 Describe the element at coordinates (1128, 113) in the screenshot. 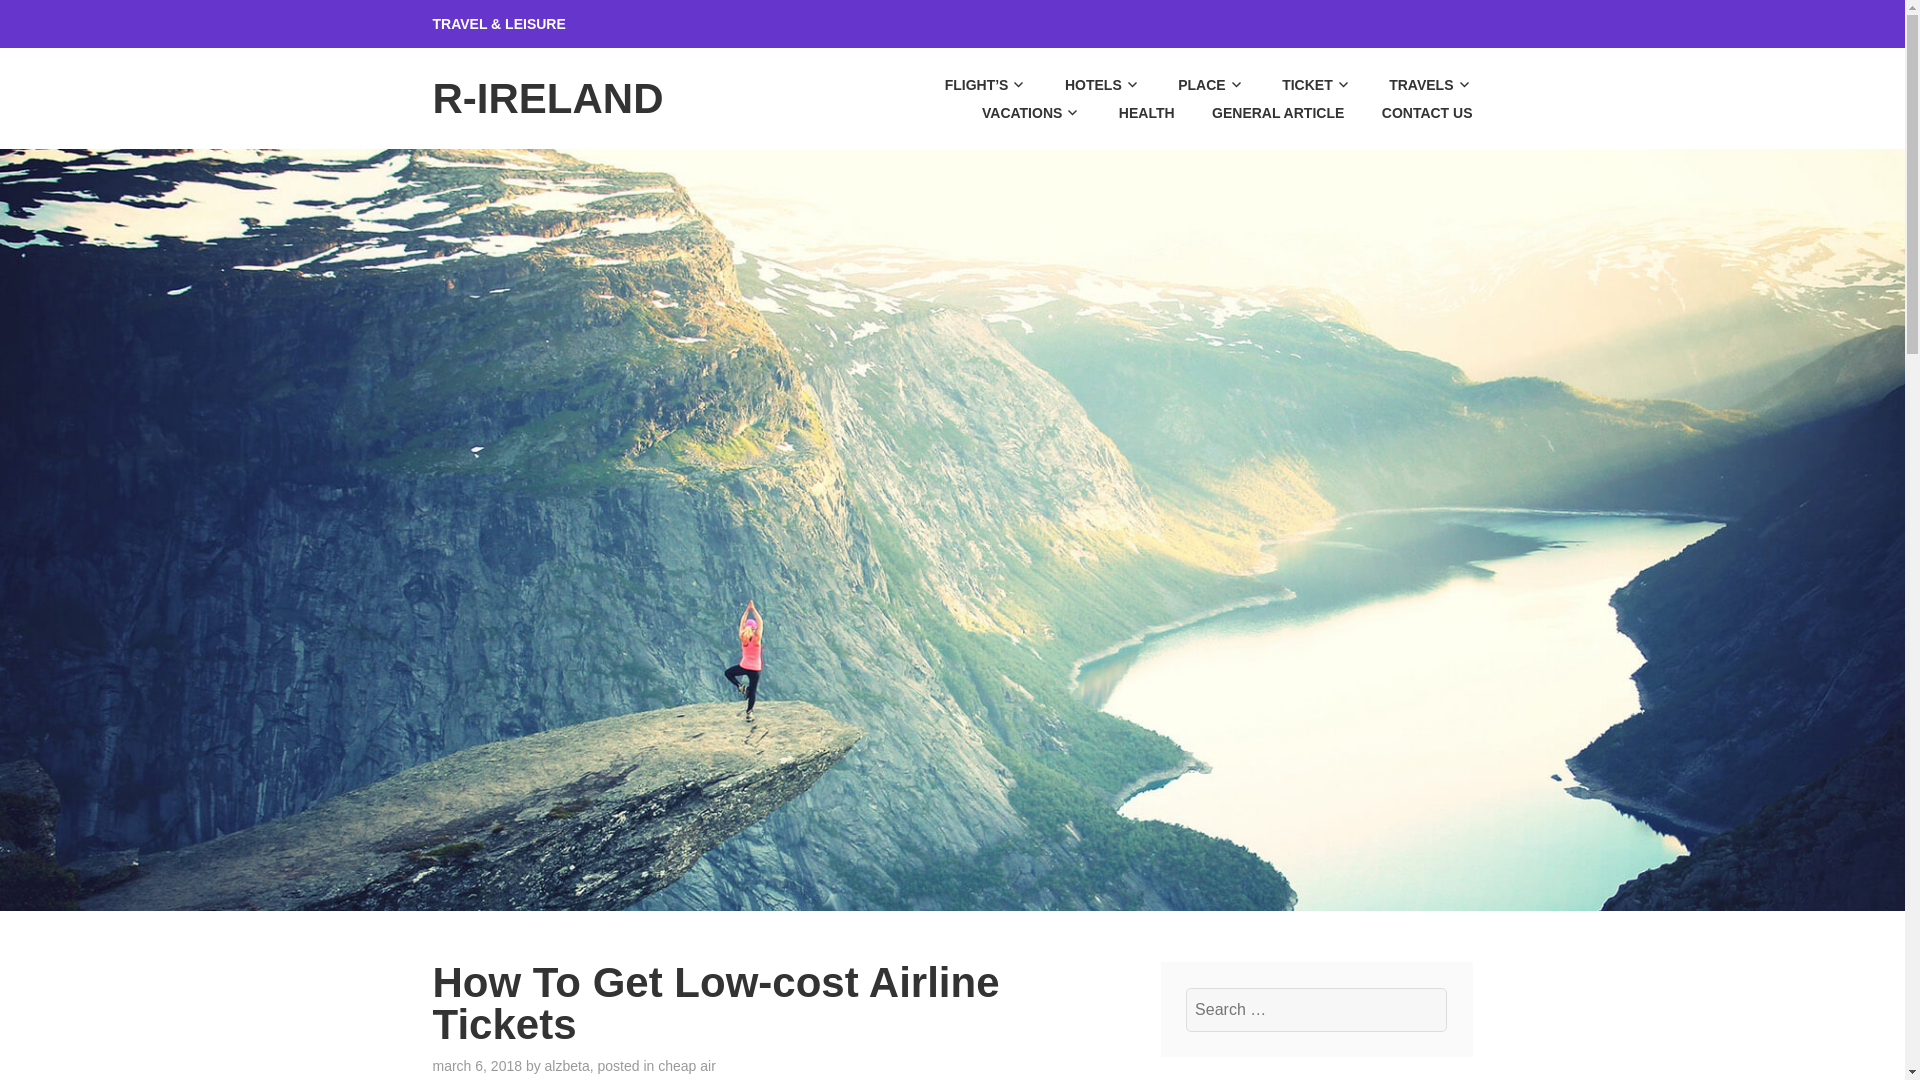

I see `HEALTH` at that location.